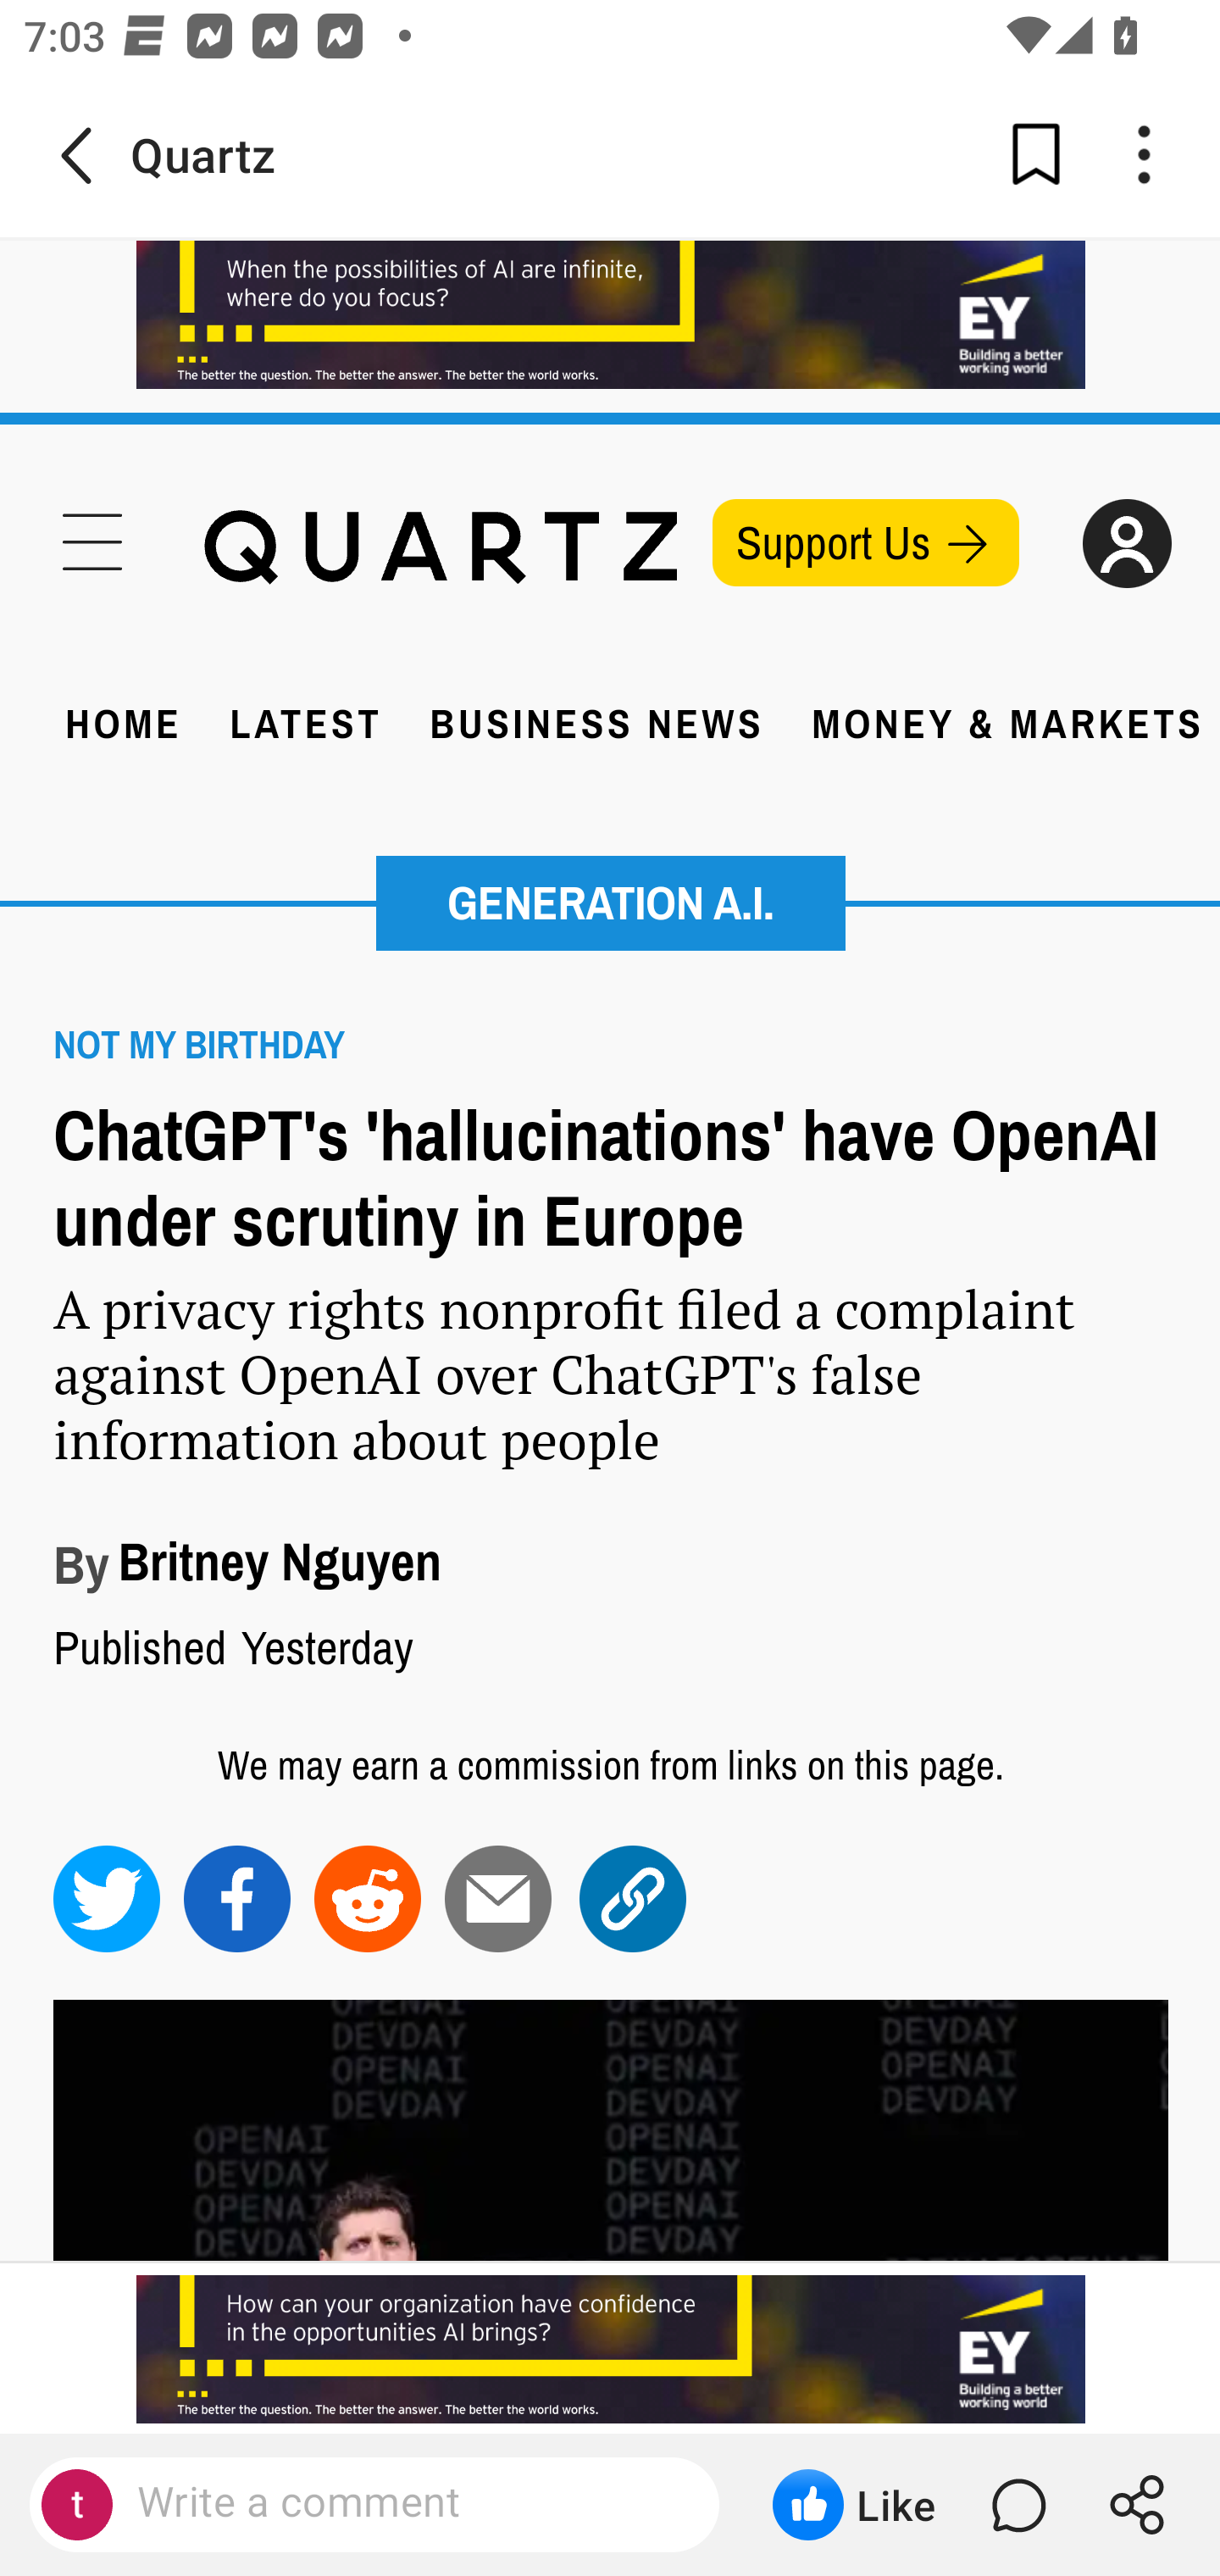  What do you see at coordinates (635, 1898) in the screenshot?
I see `Share via Link` at bounding box center [635, 1898].